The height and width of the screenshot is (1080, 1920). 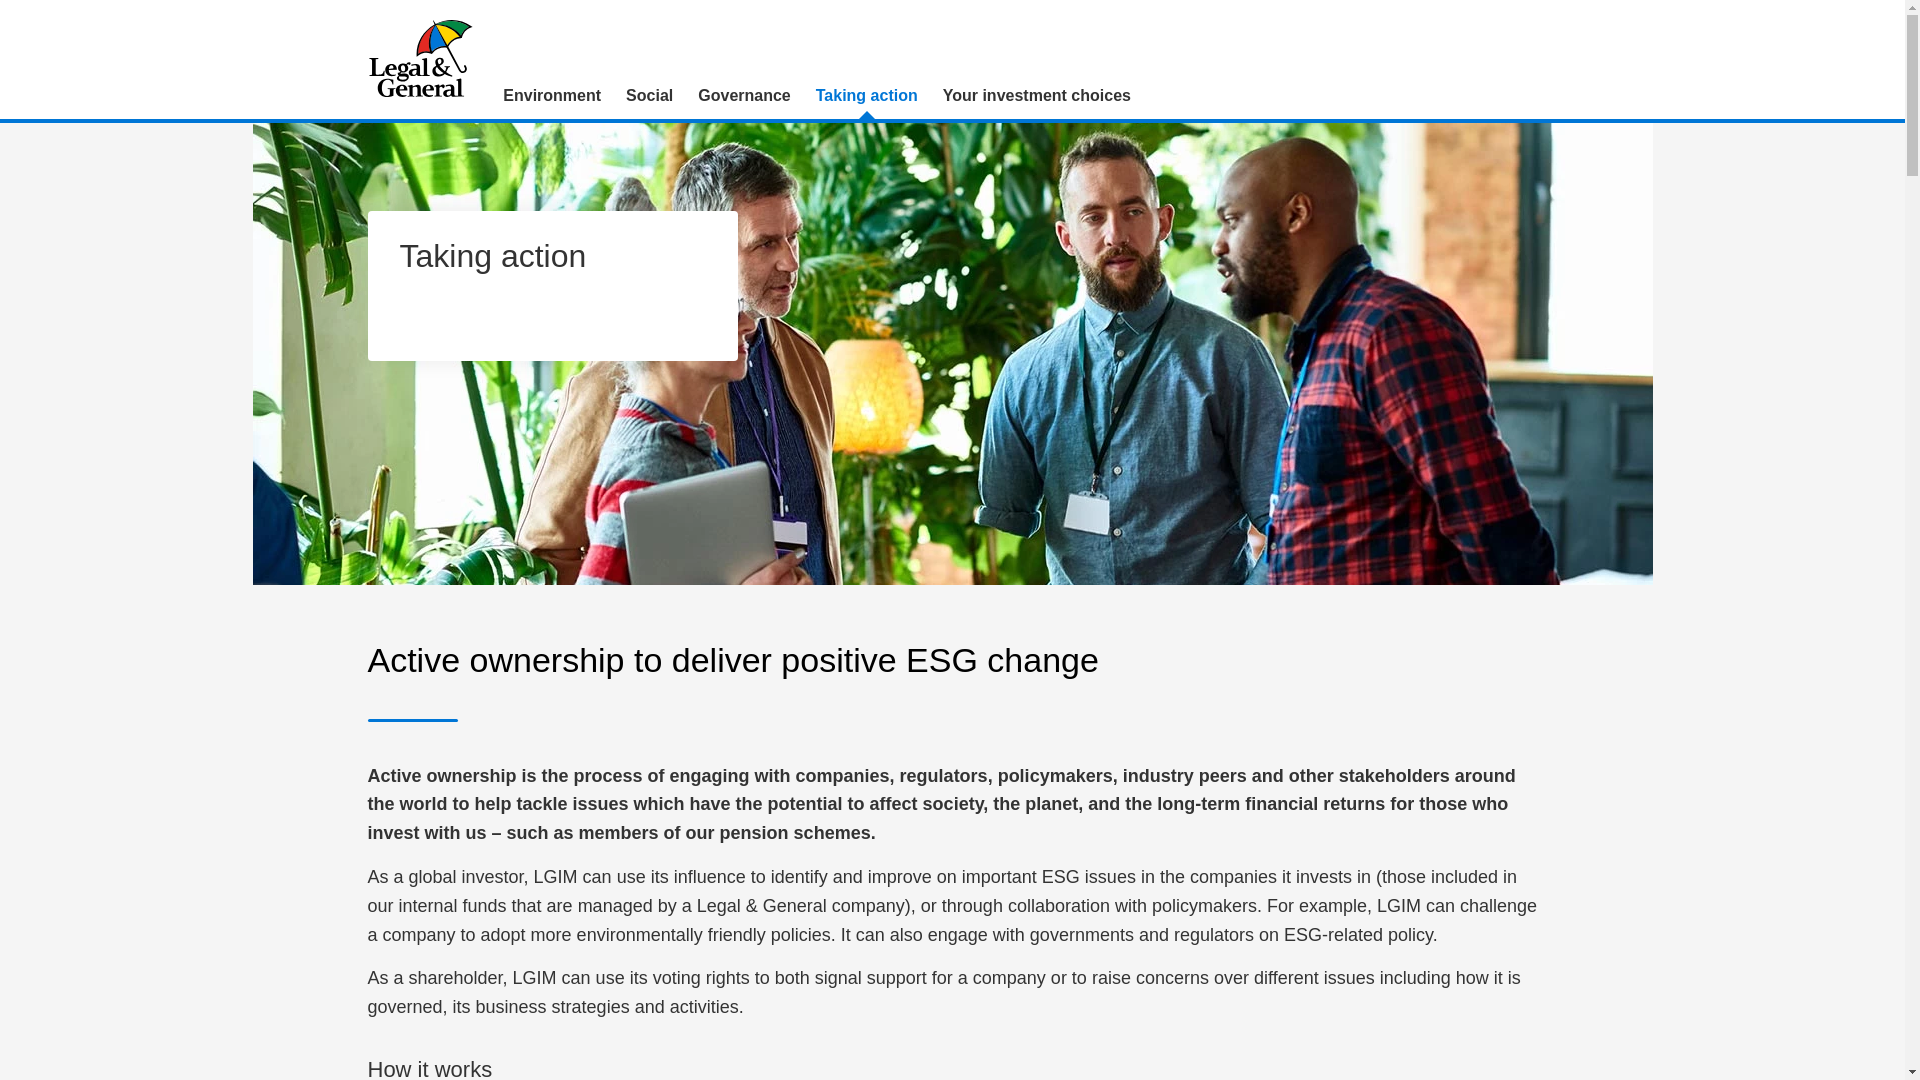 What do you see at coordinates (1036, 96) in the screenshot?
I see `Your investment choices` at bounding box center [1036, 96].